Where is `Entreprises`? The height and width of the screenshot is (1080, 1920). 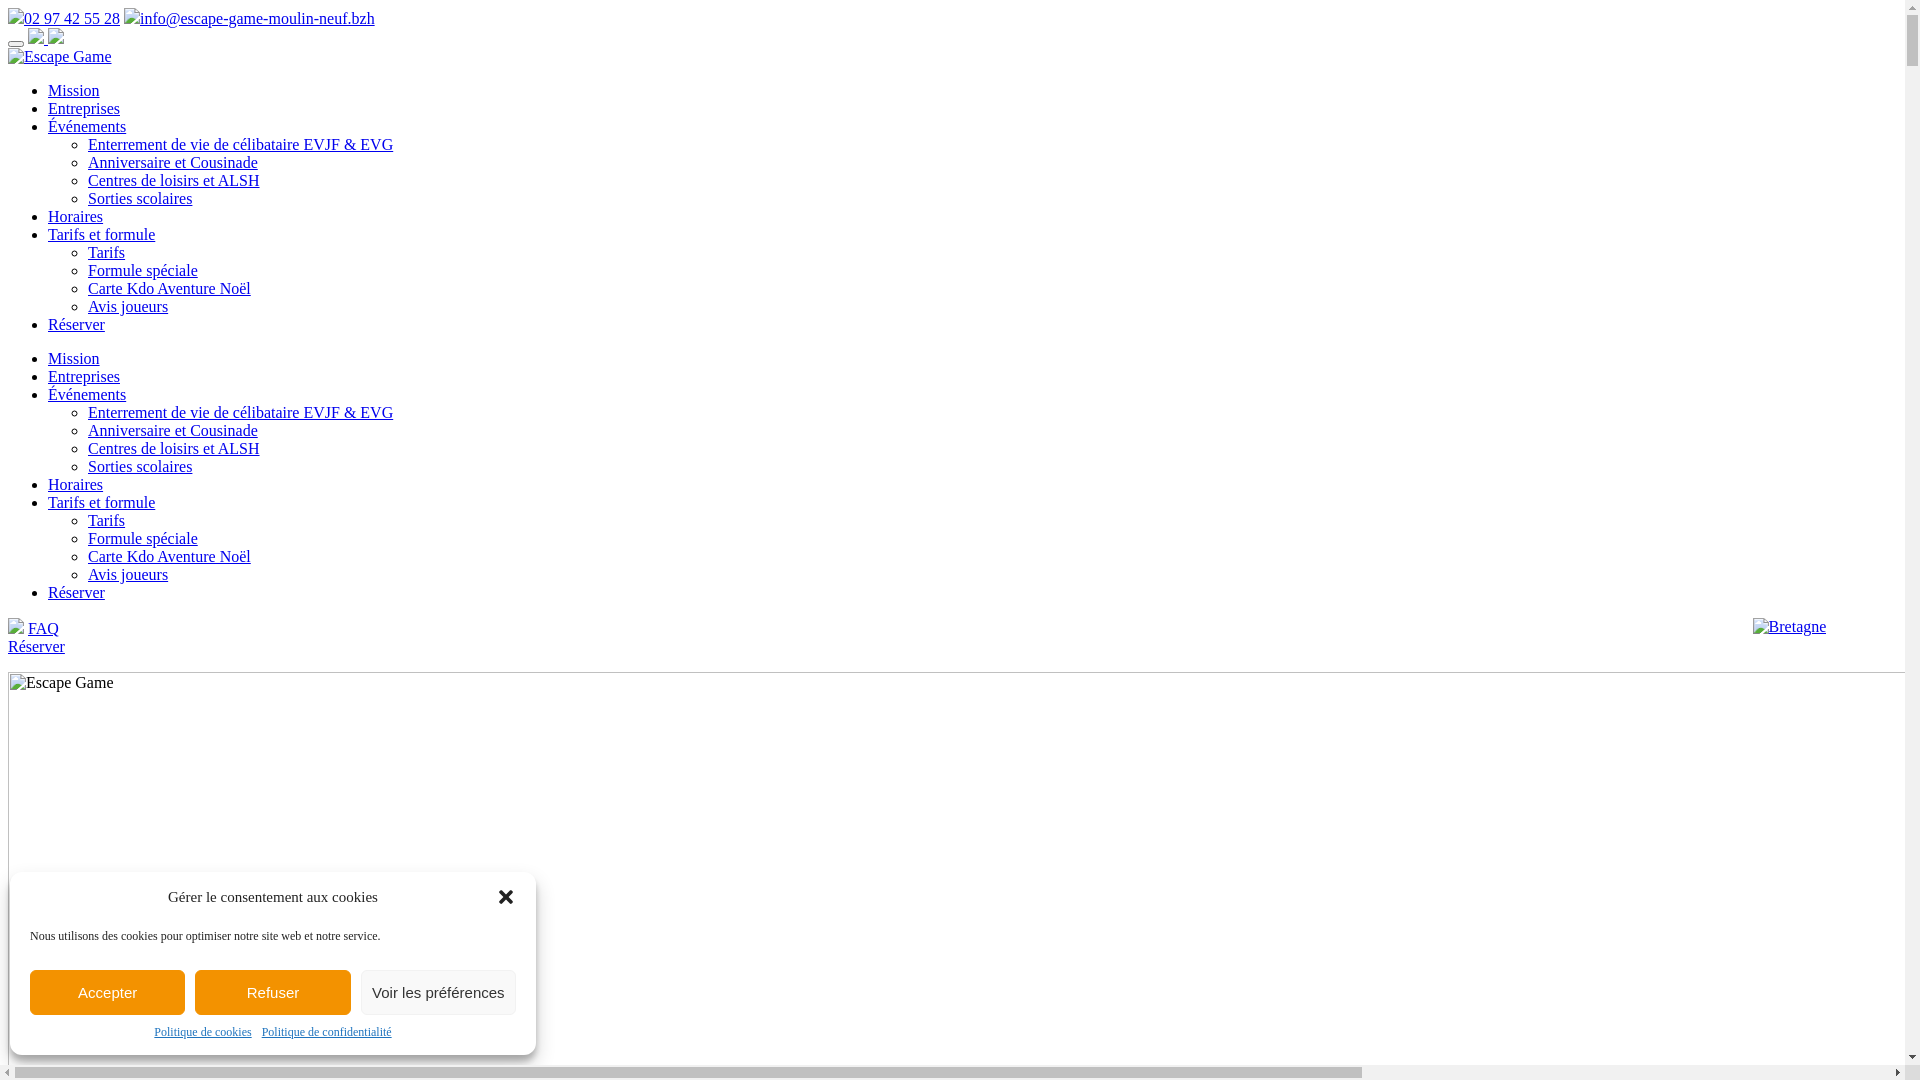
Entreprises is located at coordinates (84, 108).